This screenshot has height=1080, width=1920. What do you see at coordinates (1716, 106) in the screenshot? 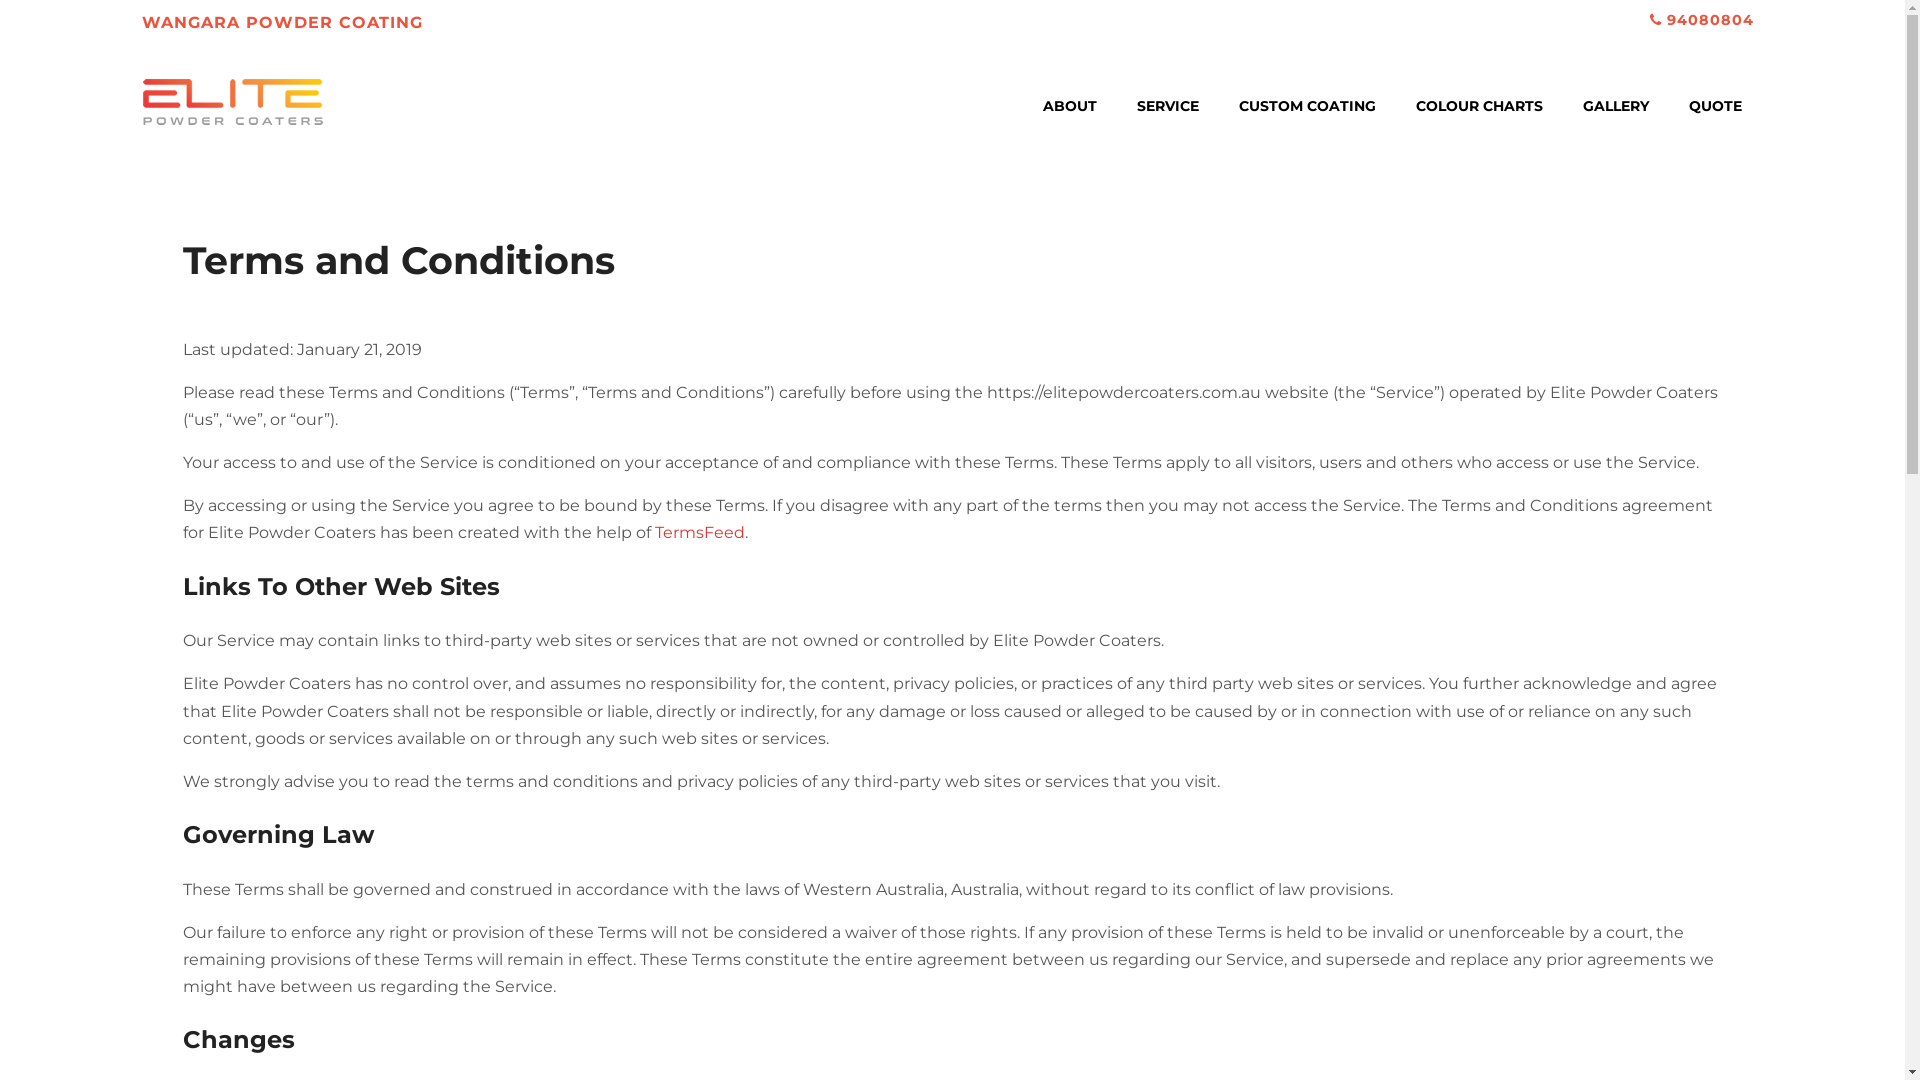
I see `QUOTE` at bounding box center [1716, 106].